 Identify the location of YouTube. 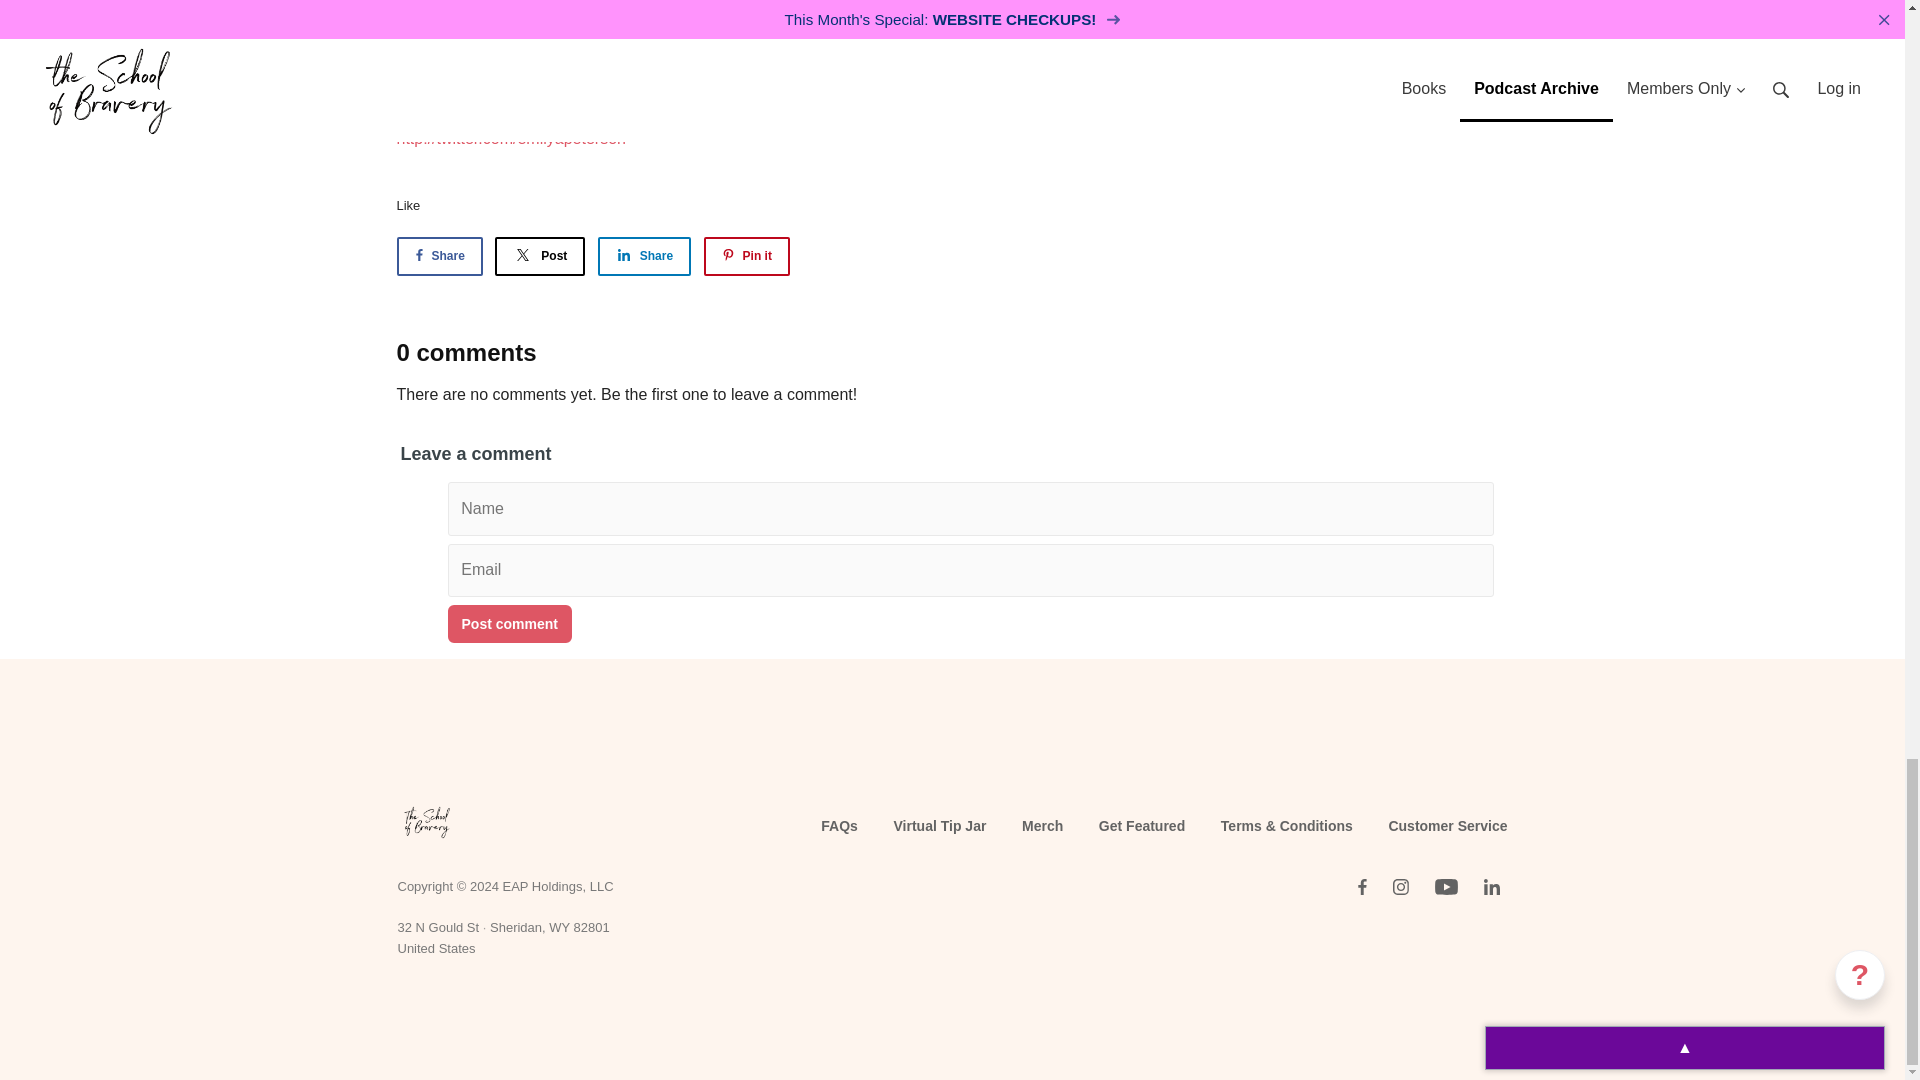
(1445, 886).